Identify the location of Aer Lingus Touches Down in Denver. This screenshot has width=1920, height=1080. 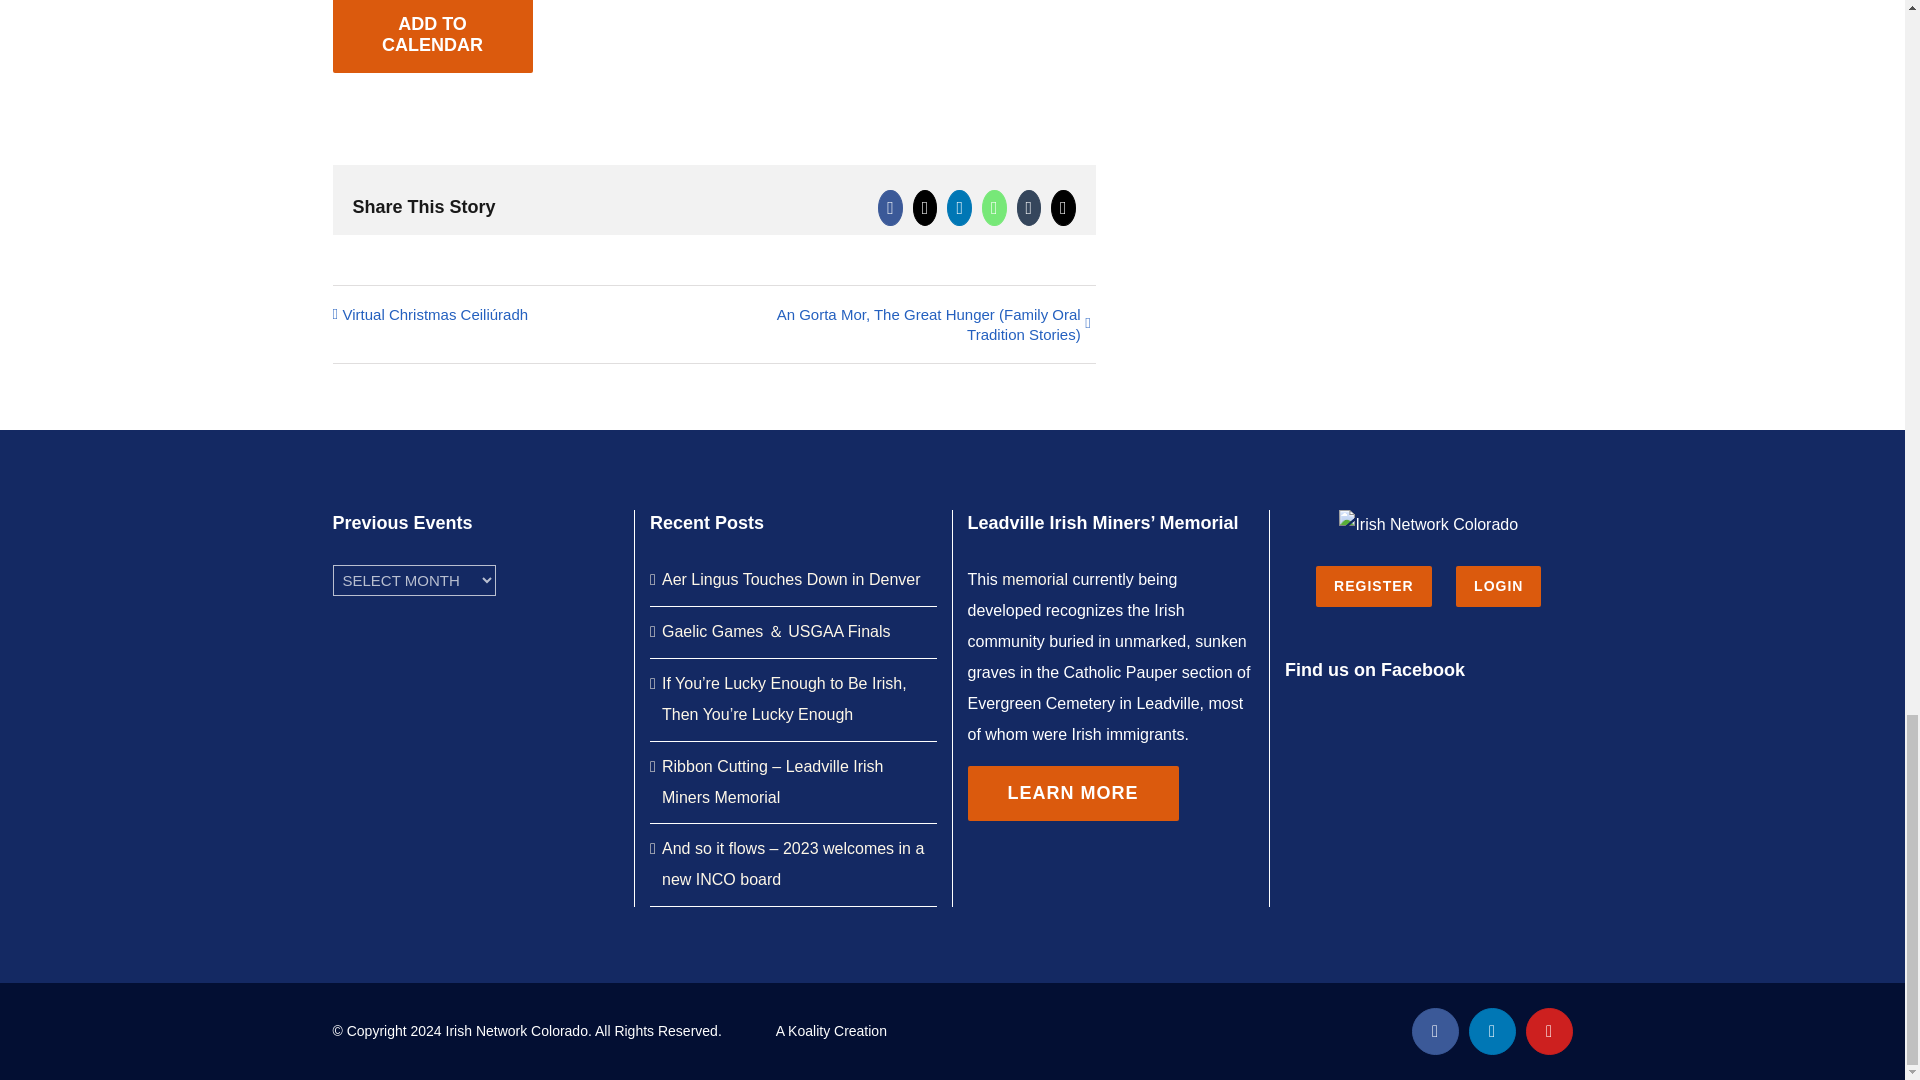
(794, 580).